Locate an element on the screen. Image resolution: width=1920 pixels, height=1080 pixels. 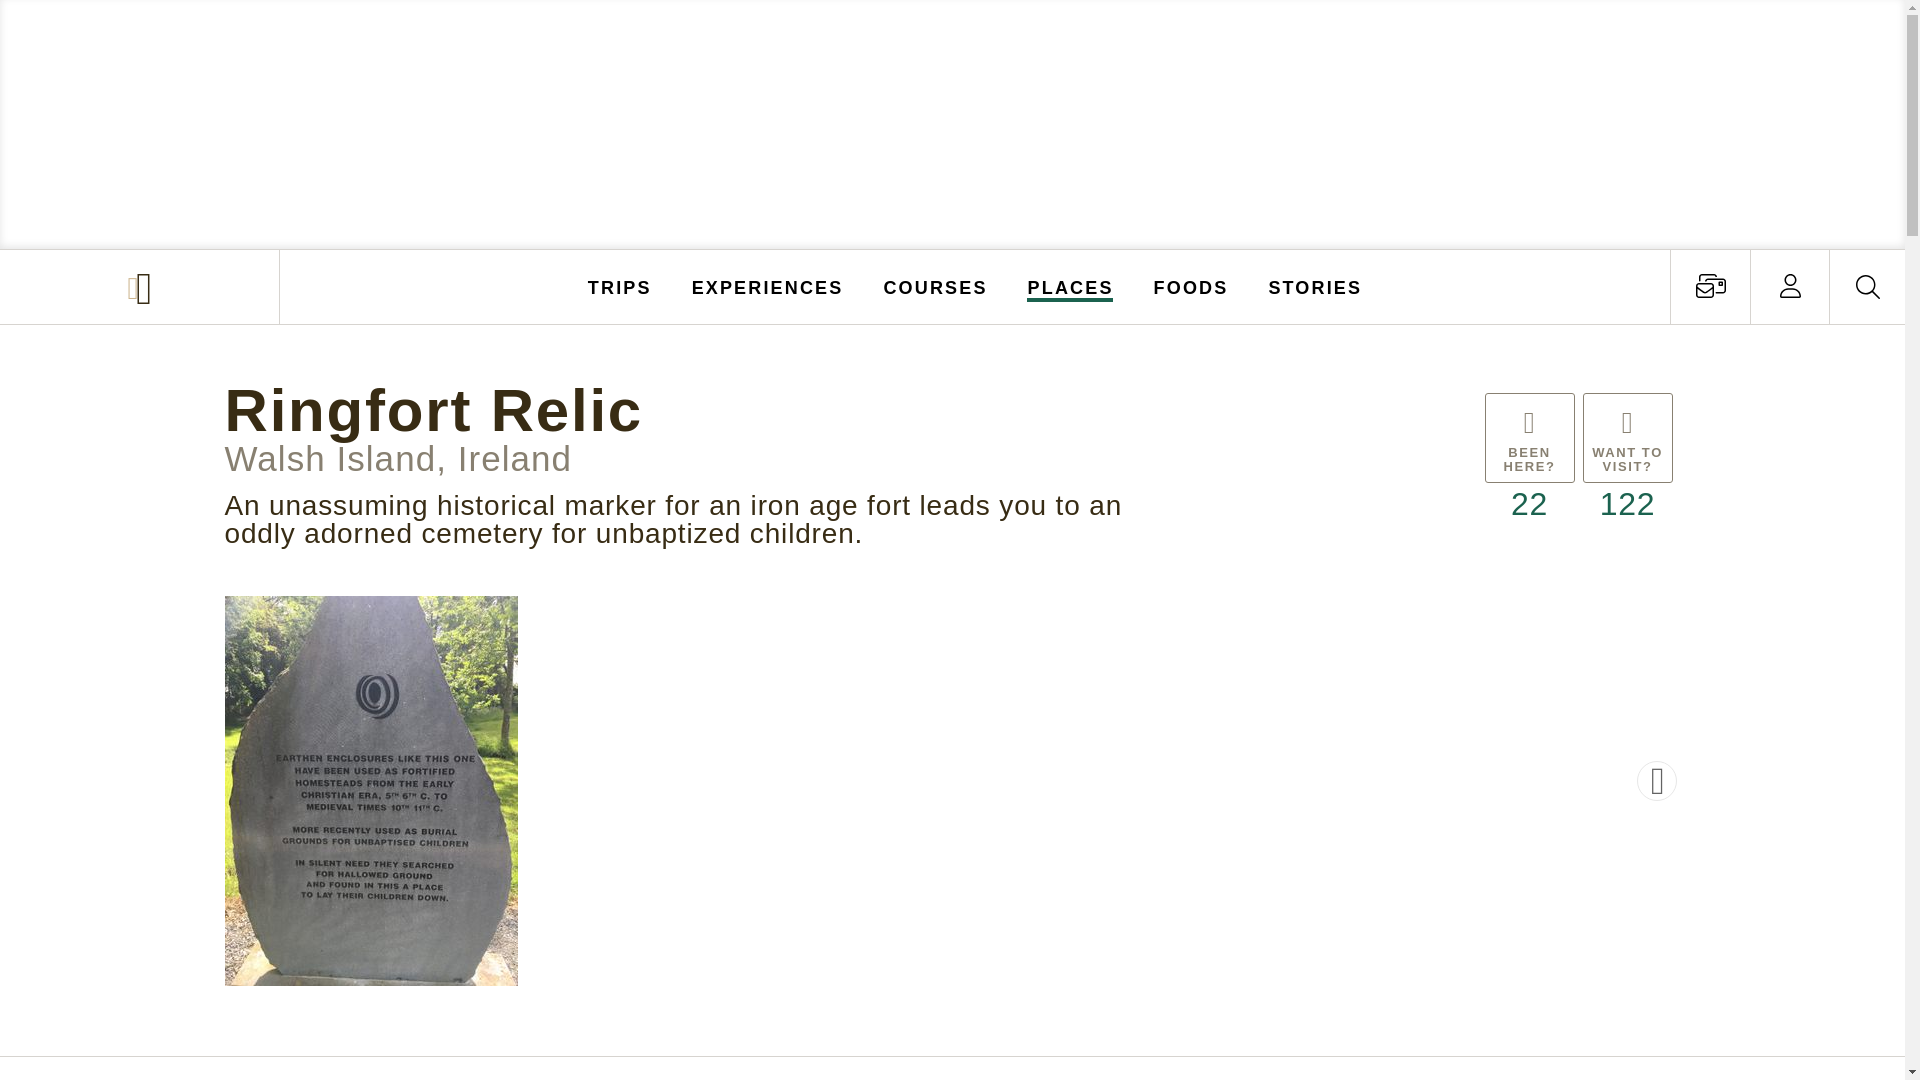
COURSES is located at coordinates (934, 286).